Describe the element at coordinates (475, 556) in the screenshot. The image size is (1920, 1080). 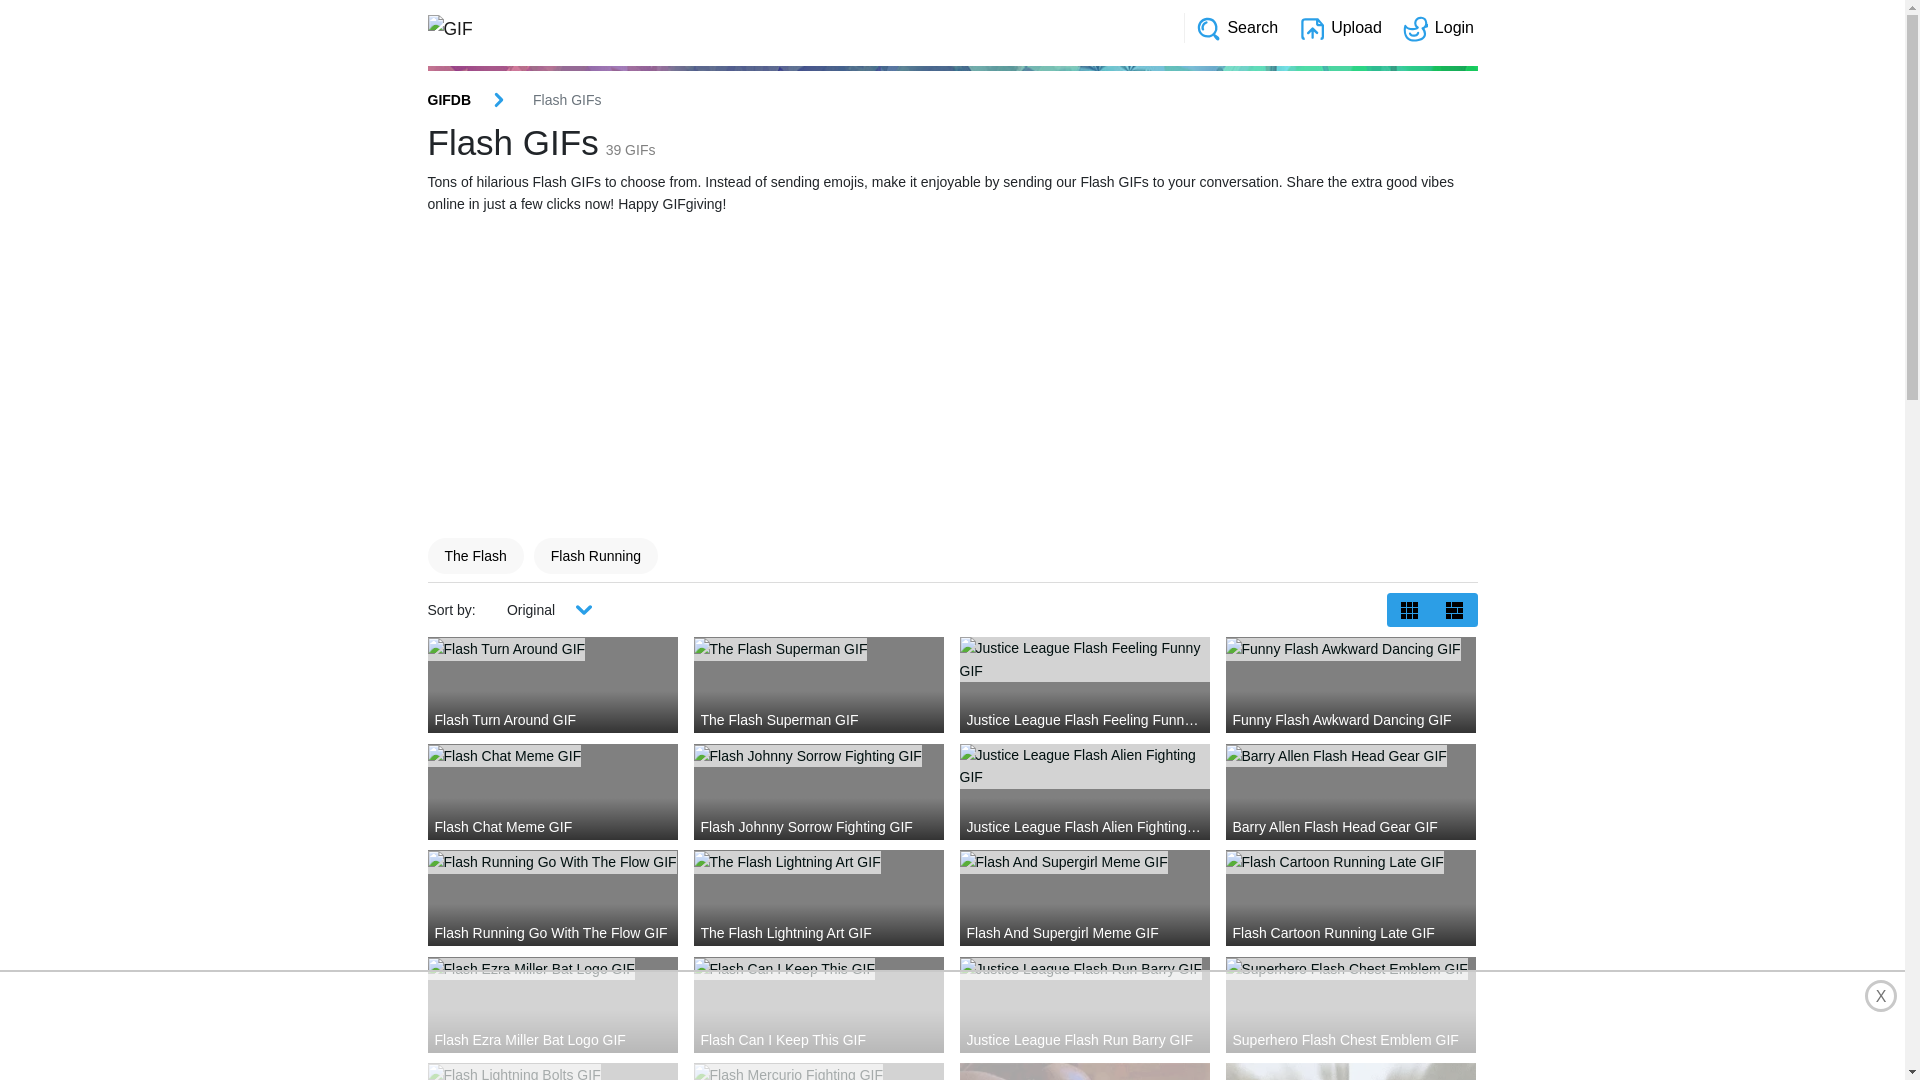
I see `The Flash` at that location.